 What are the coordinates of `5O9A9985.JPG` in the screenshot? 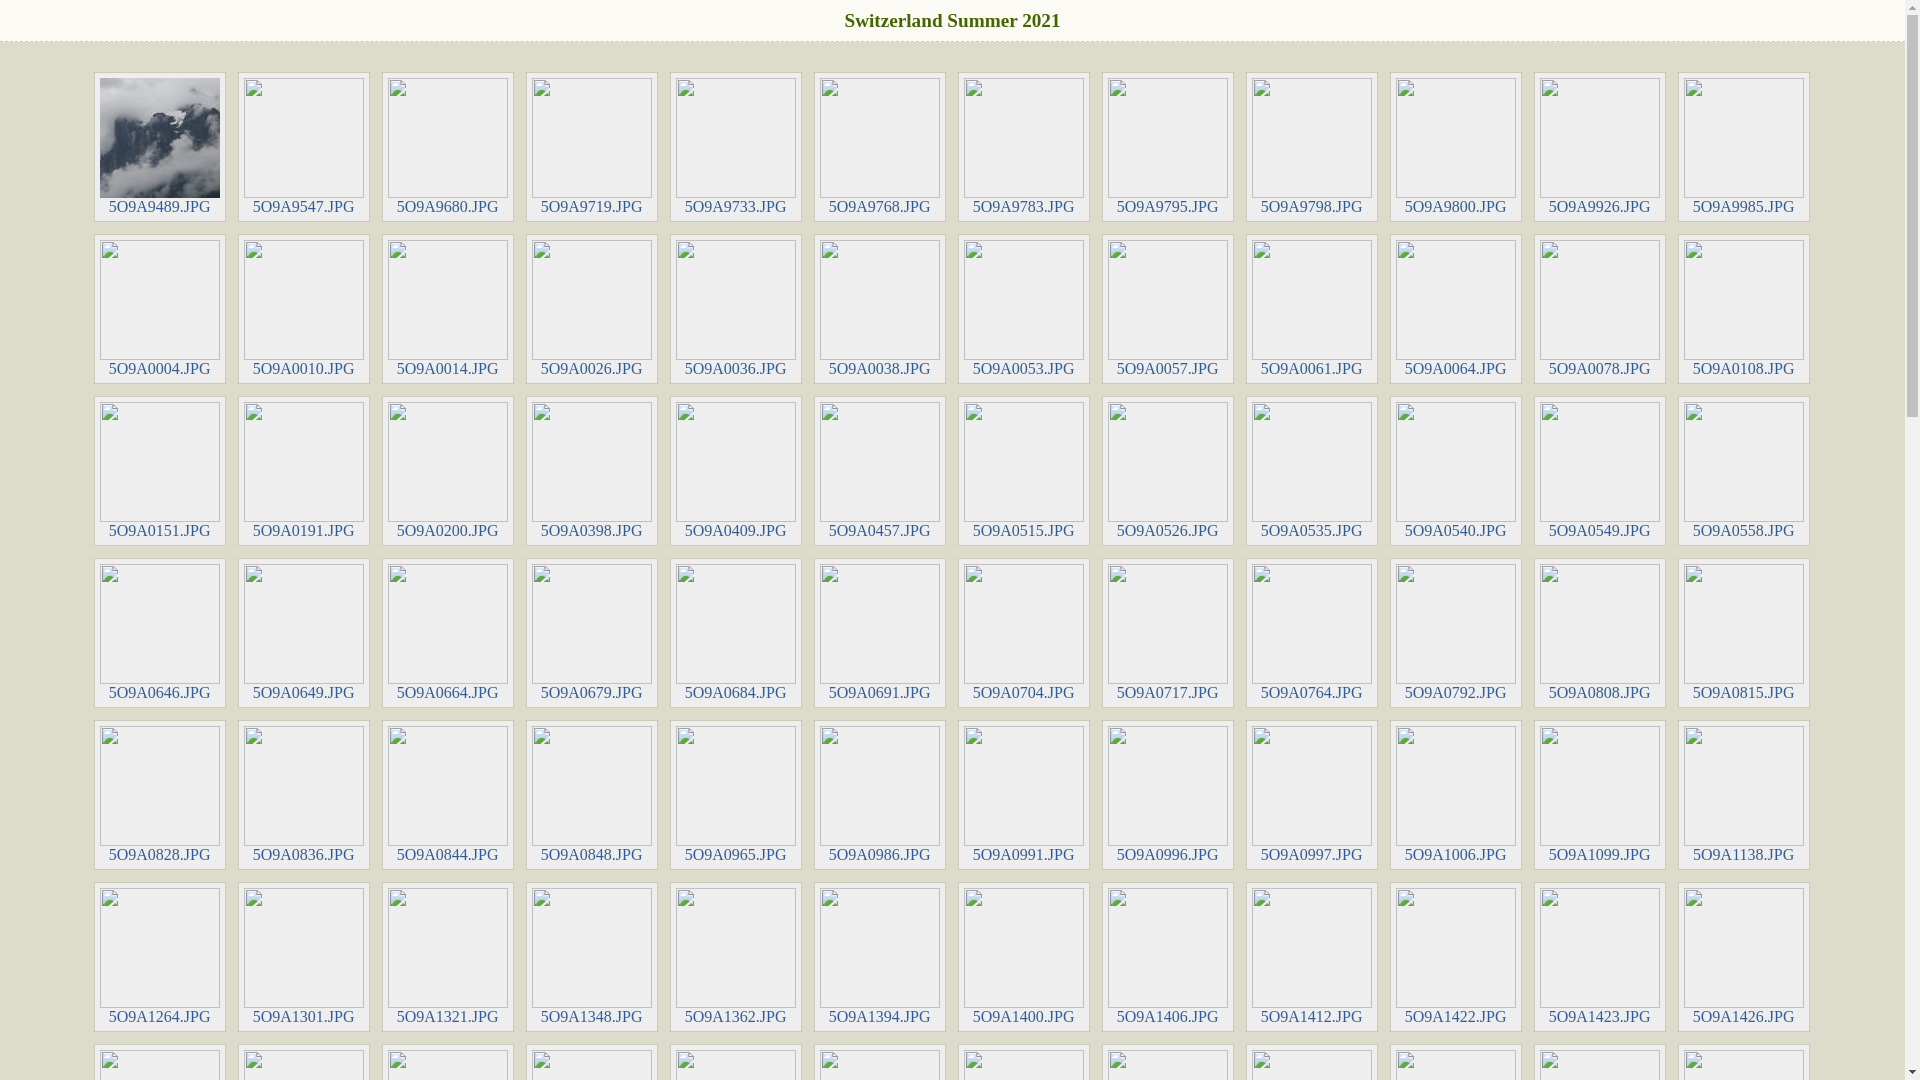 It's located at (1744, 147).